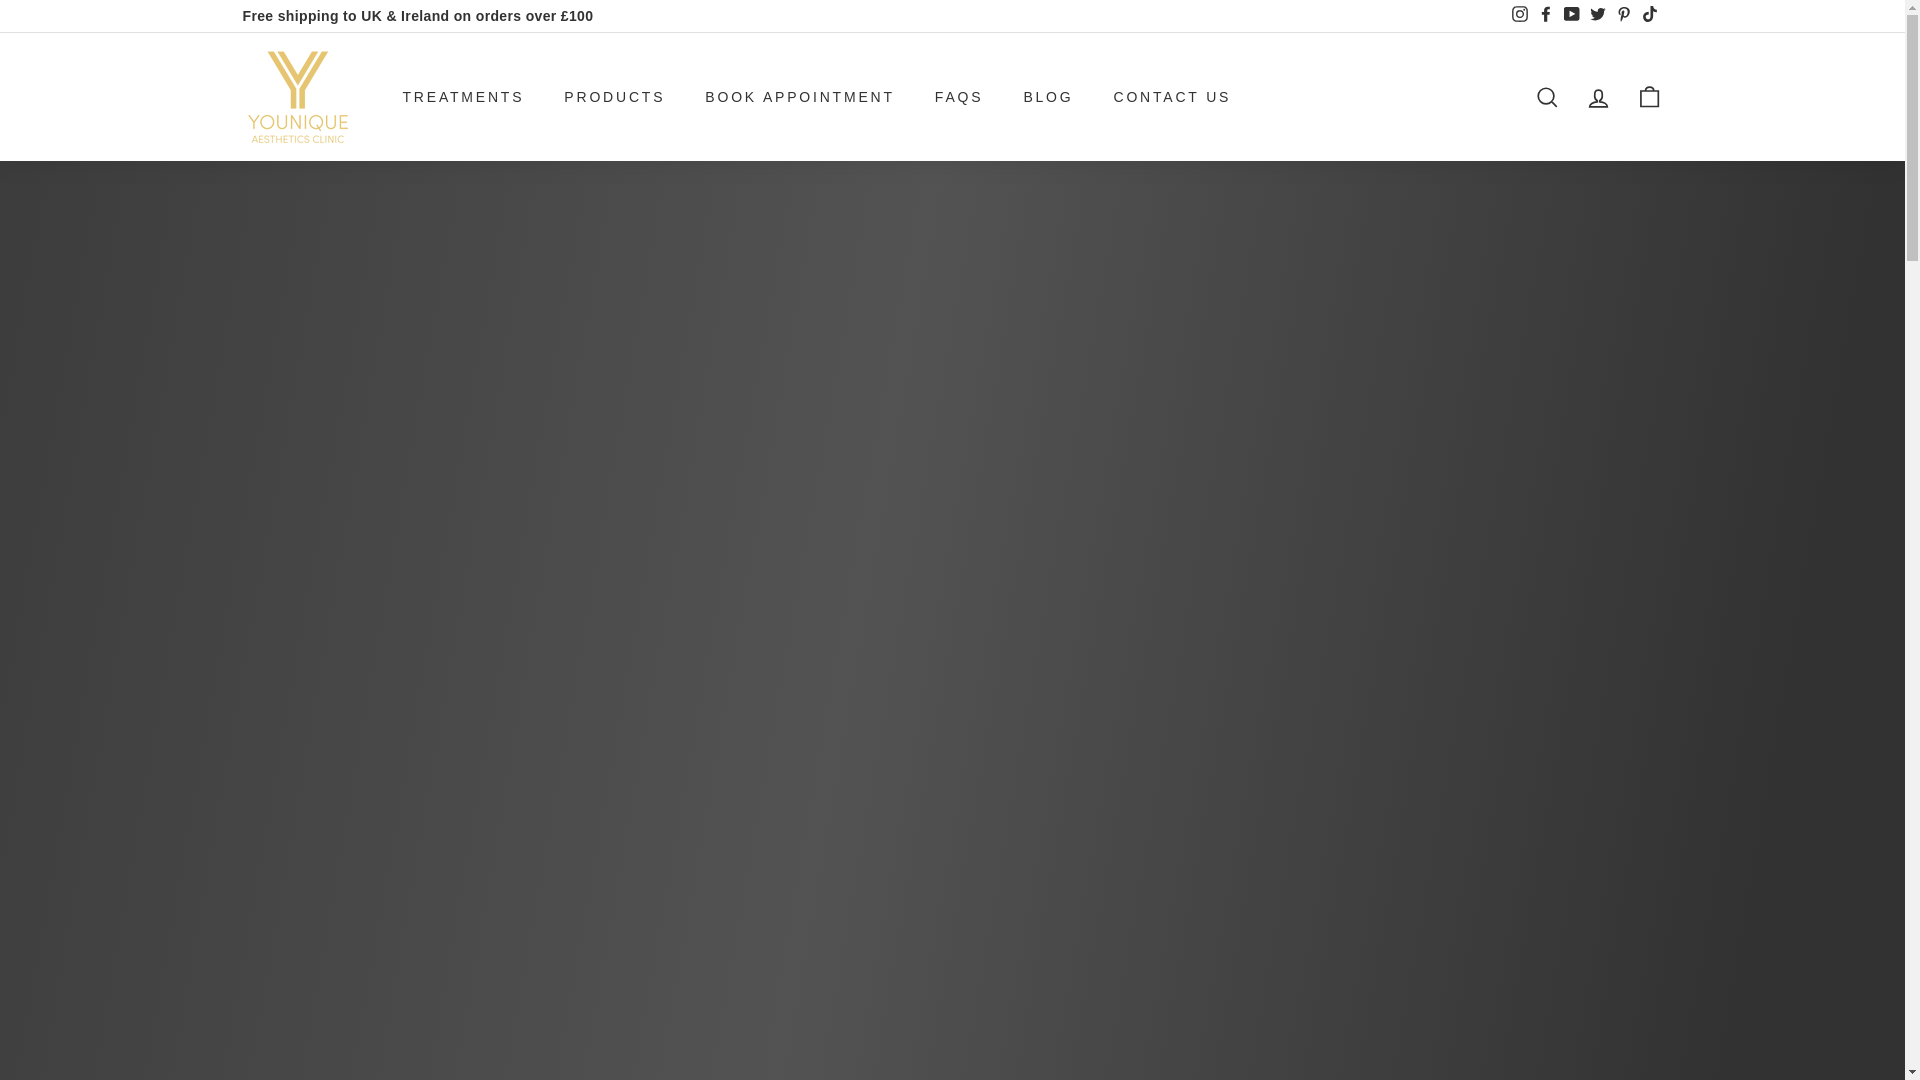 The image size is (1920, 1080). I want to click on Pinterest, so click(1622, 17).